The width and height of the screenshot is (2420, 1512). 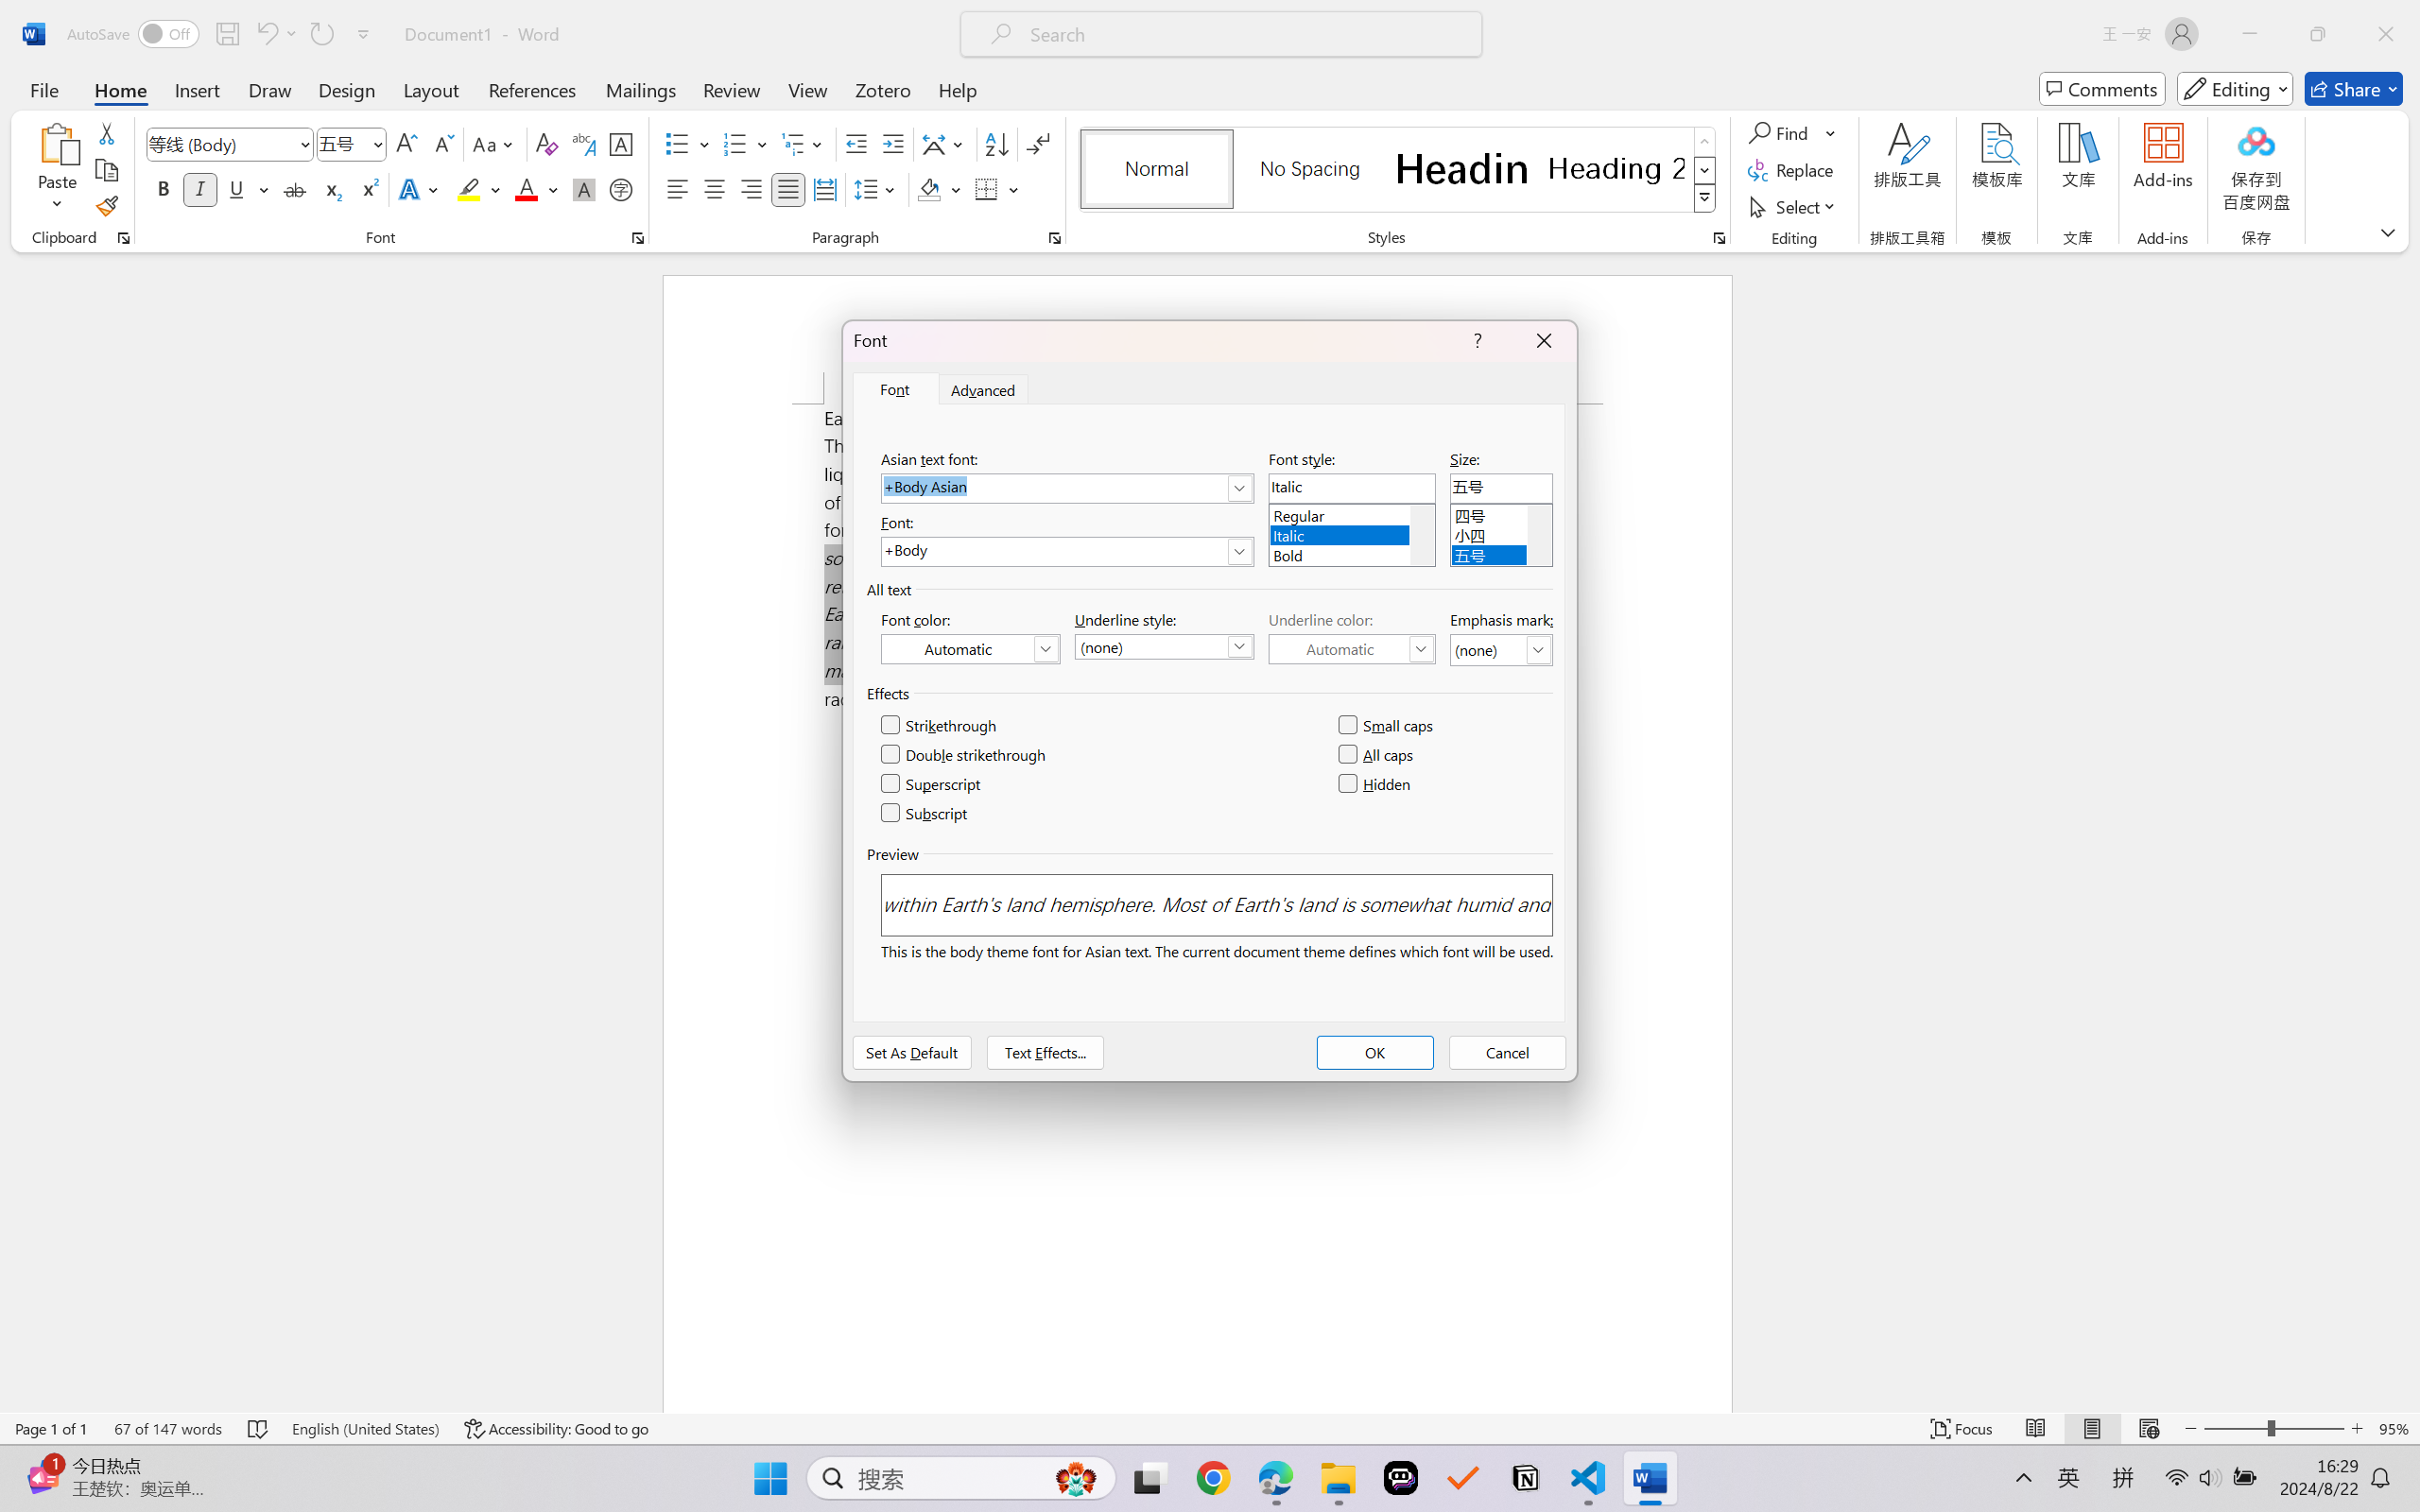 I want to click on Bold, so click(x=1352, y=552).